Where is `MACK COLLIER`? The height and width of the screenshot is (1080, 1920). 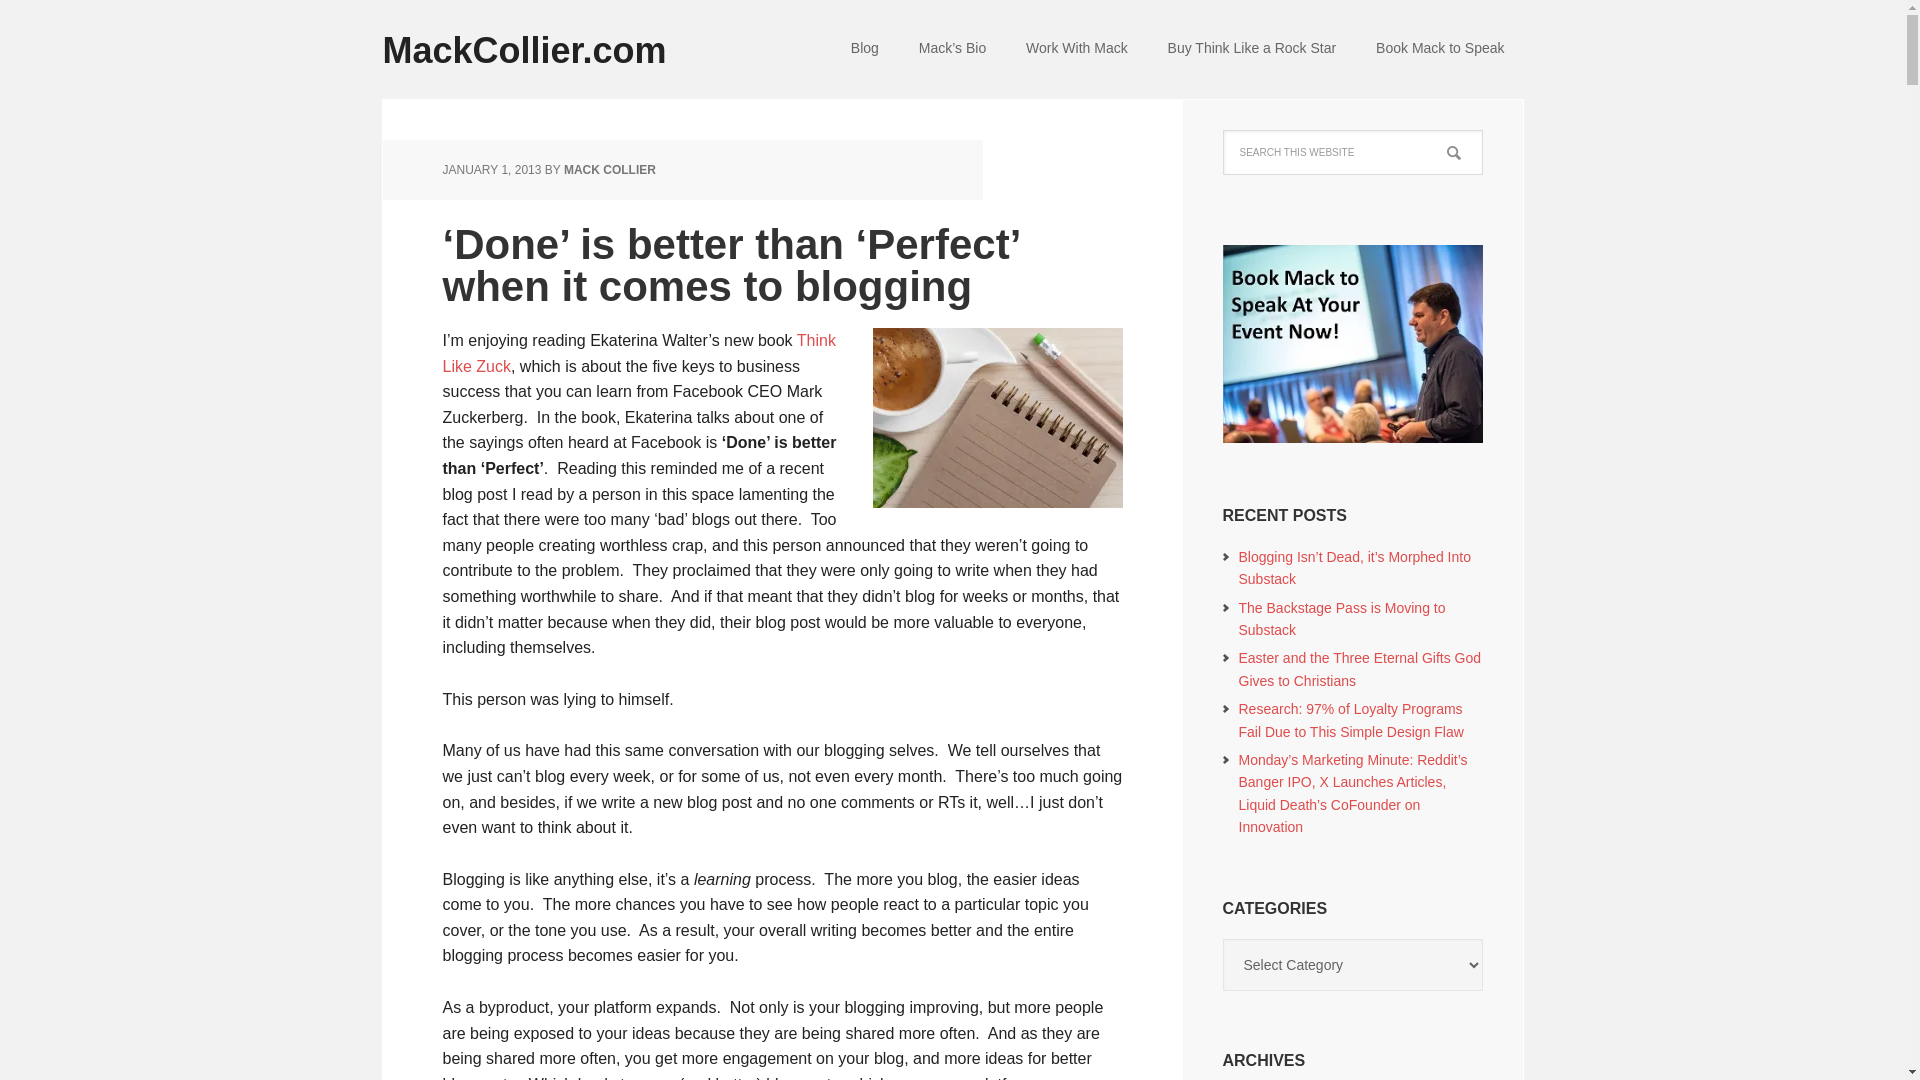
MACK COLLIER is located at coordinates (610, 170).